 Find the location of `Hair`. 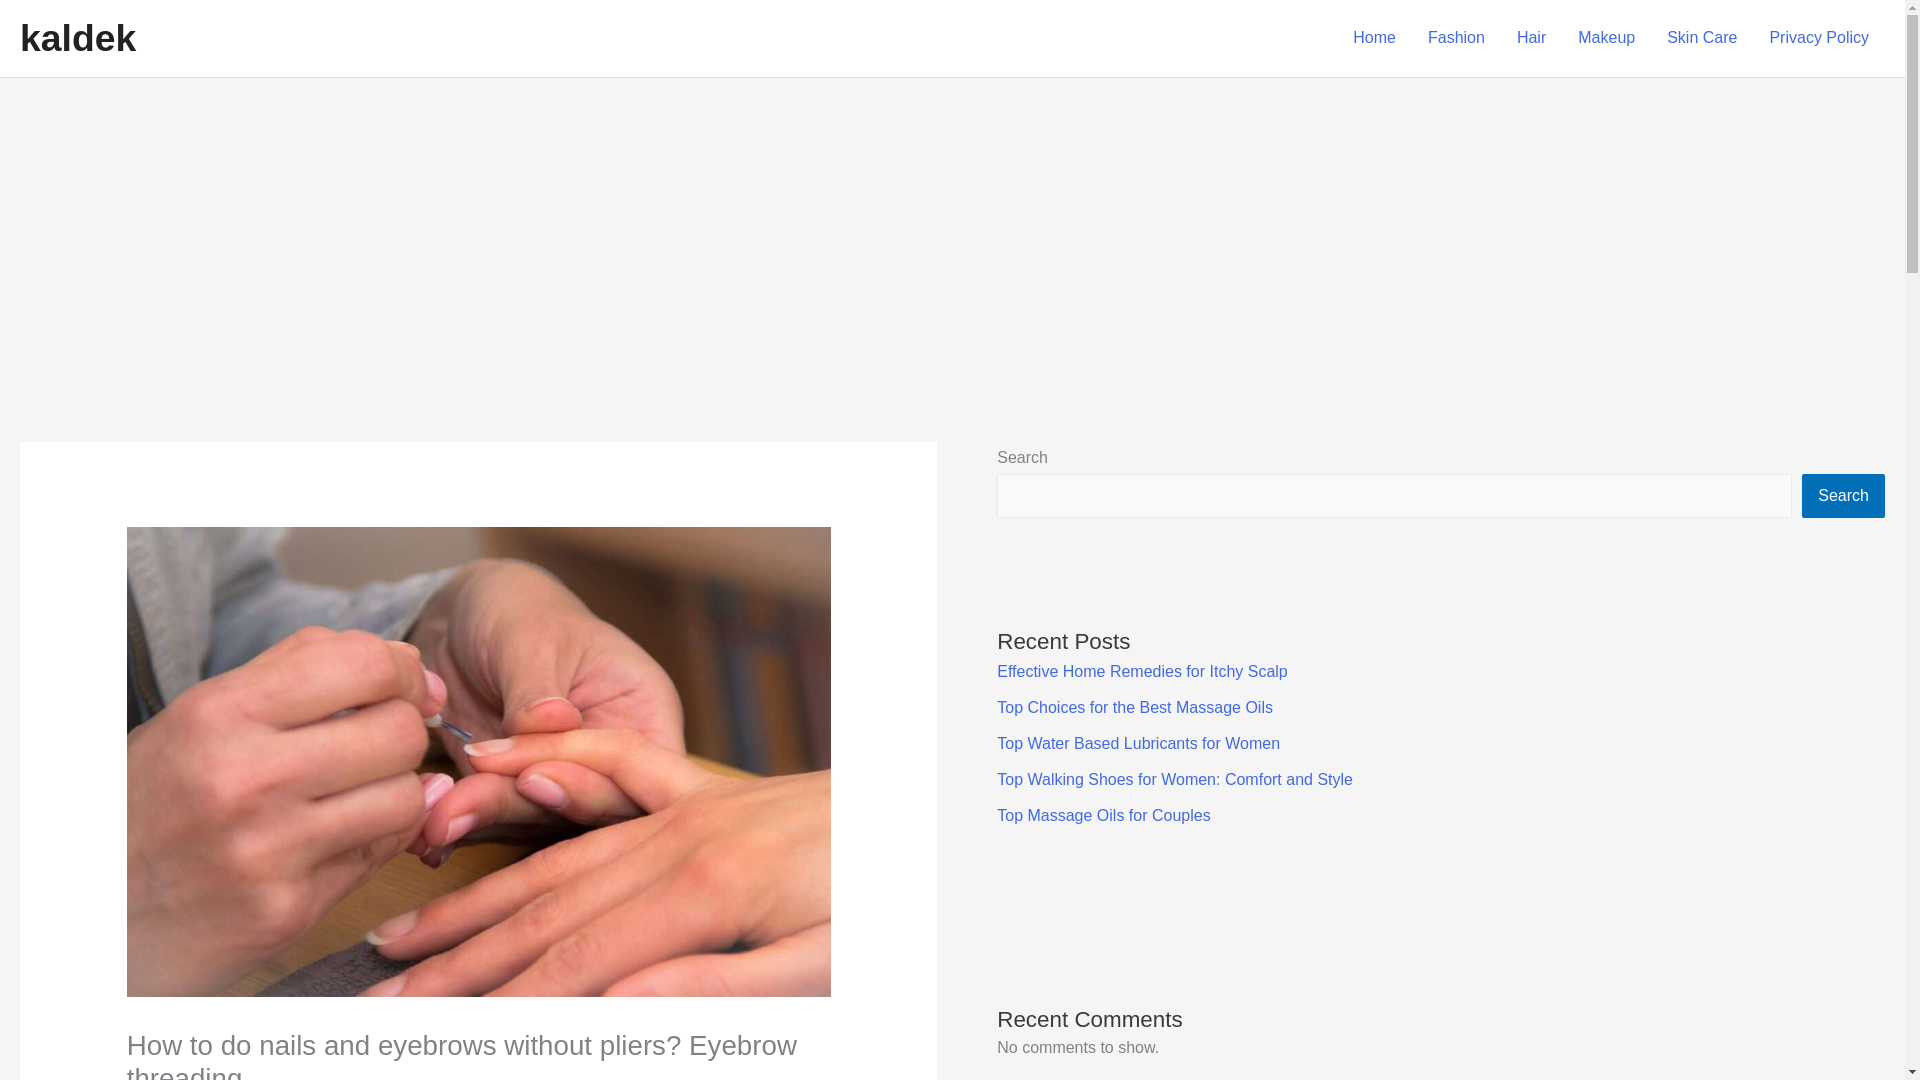

Hair is located at coordinates (1532, 38).